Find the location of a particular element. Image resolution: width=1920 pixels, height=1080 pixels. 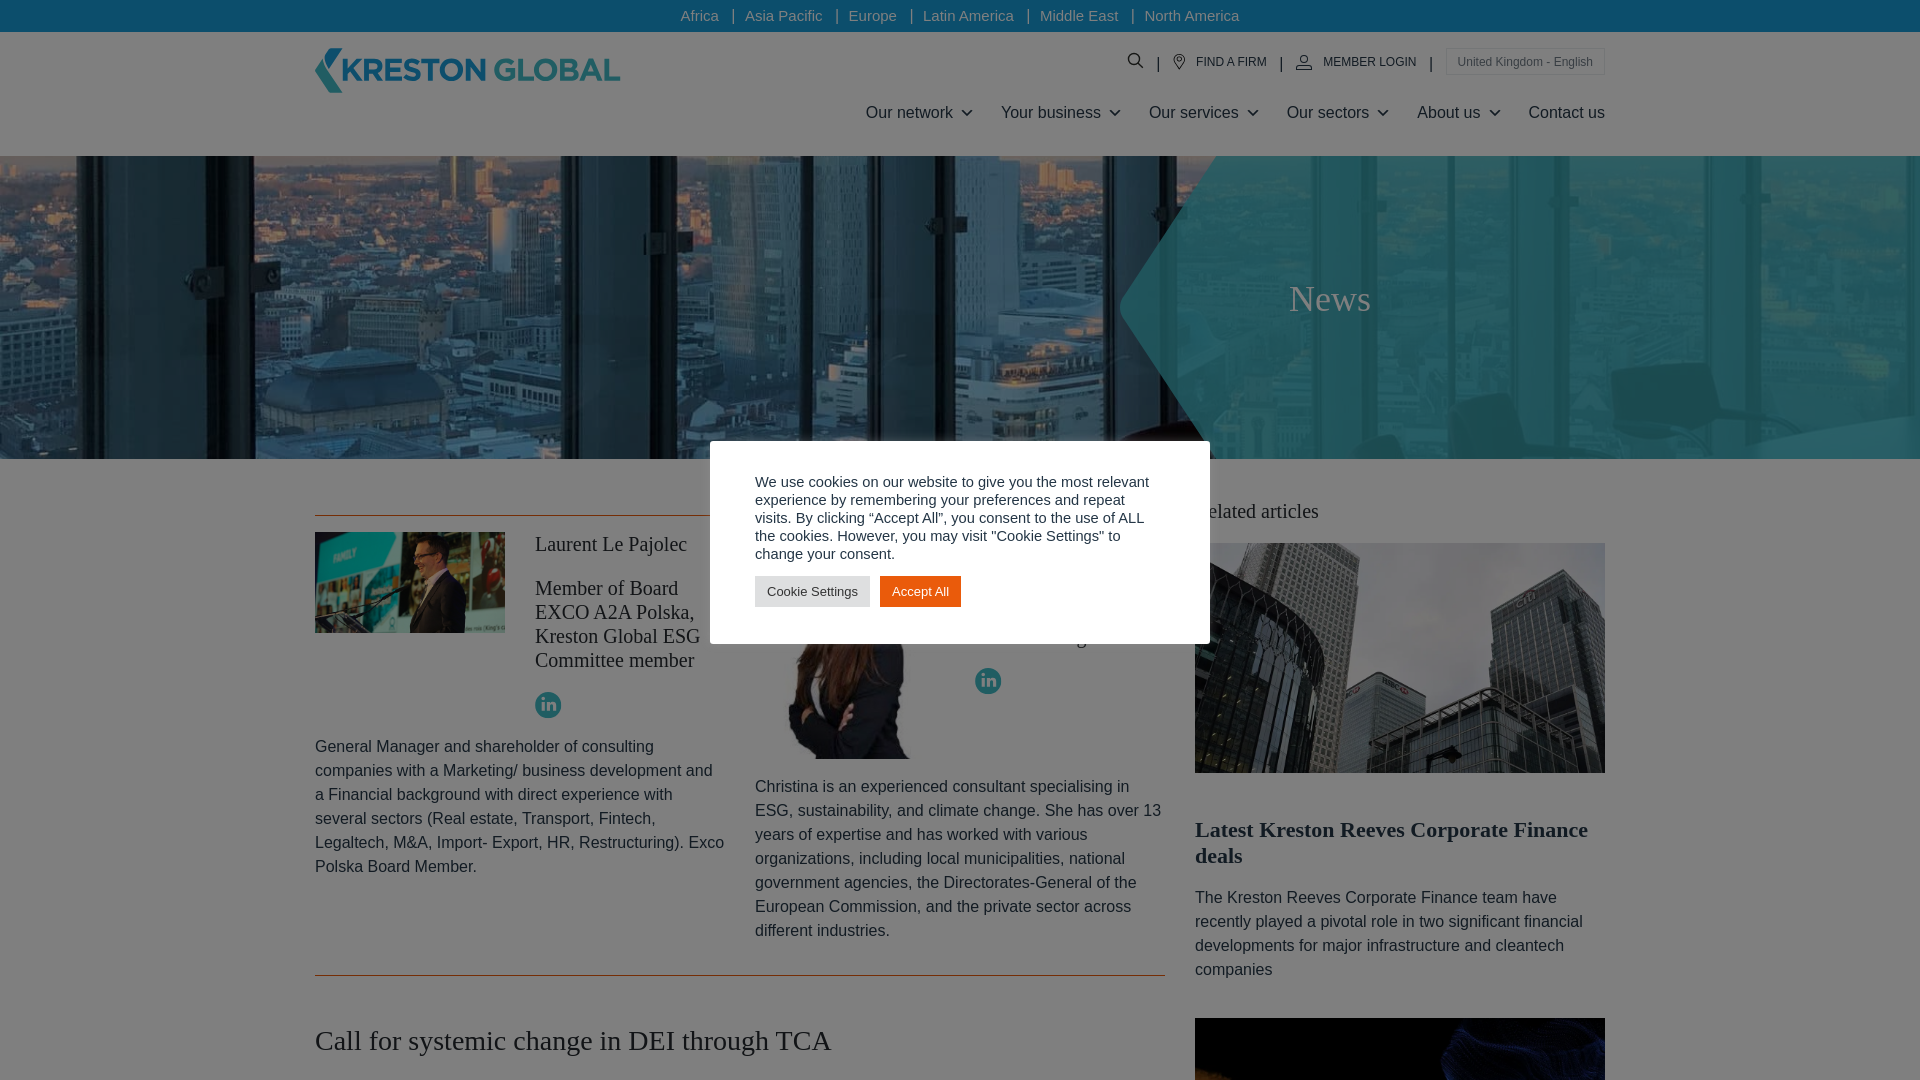

United Kingdom - English is located at coordinates (1525, 62).